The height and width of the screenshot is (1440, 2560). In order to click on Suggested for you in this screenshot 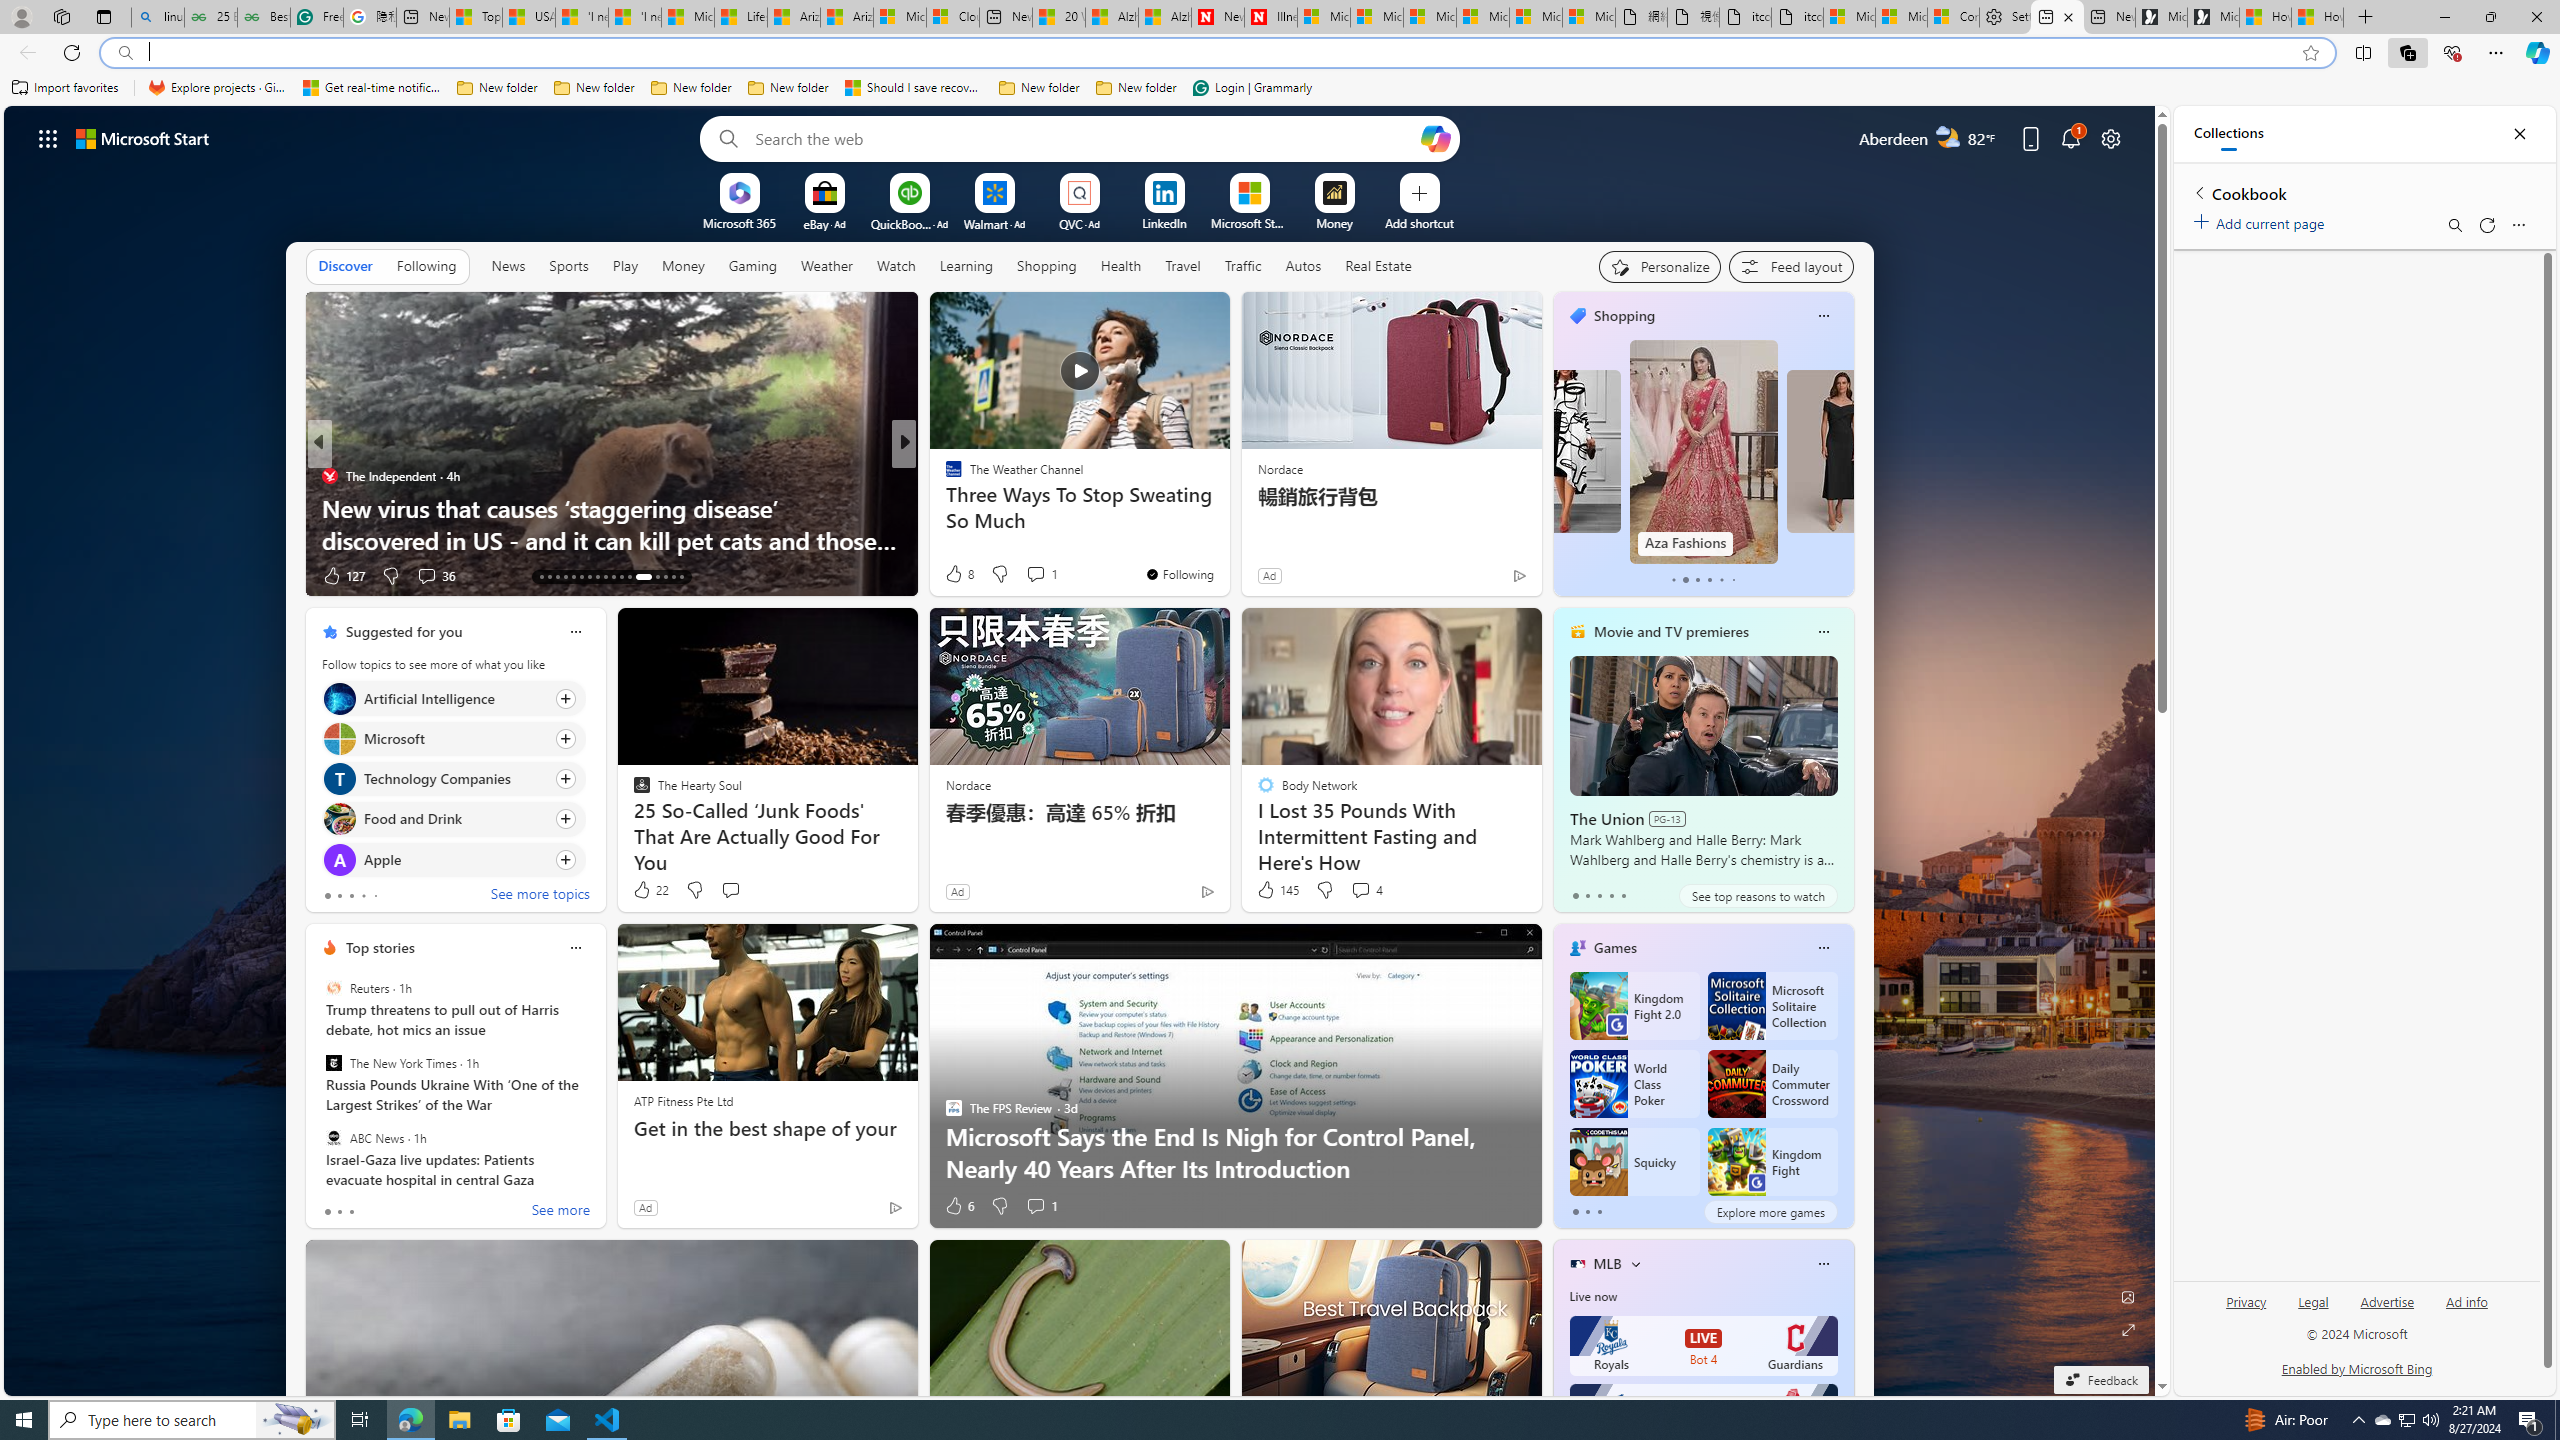, I will do `click(404, 632)`.